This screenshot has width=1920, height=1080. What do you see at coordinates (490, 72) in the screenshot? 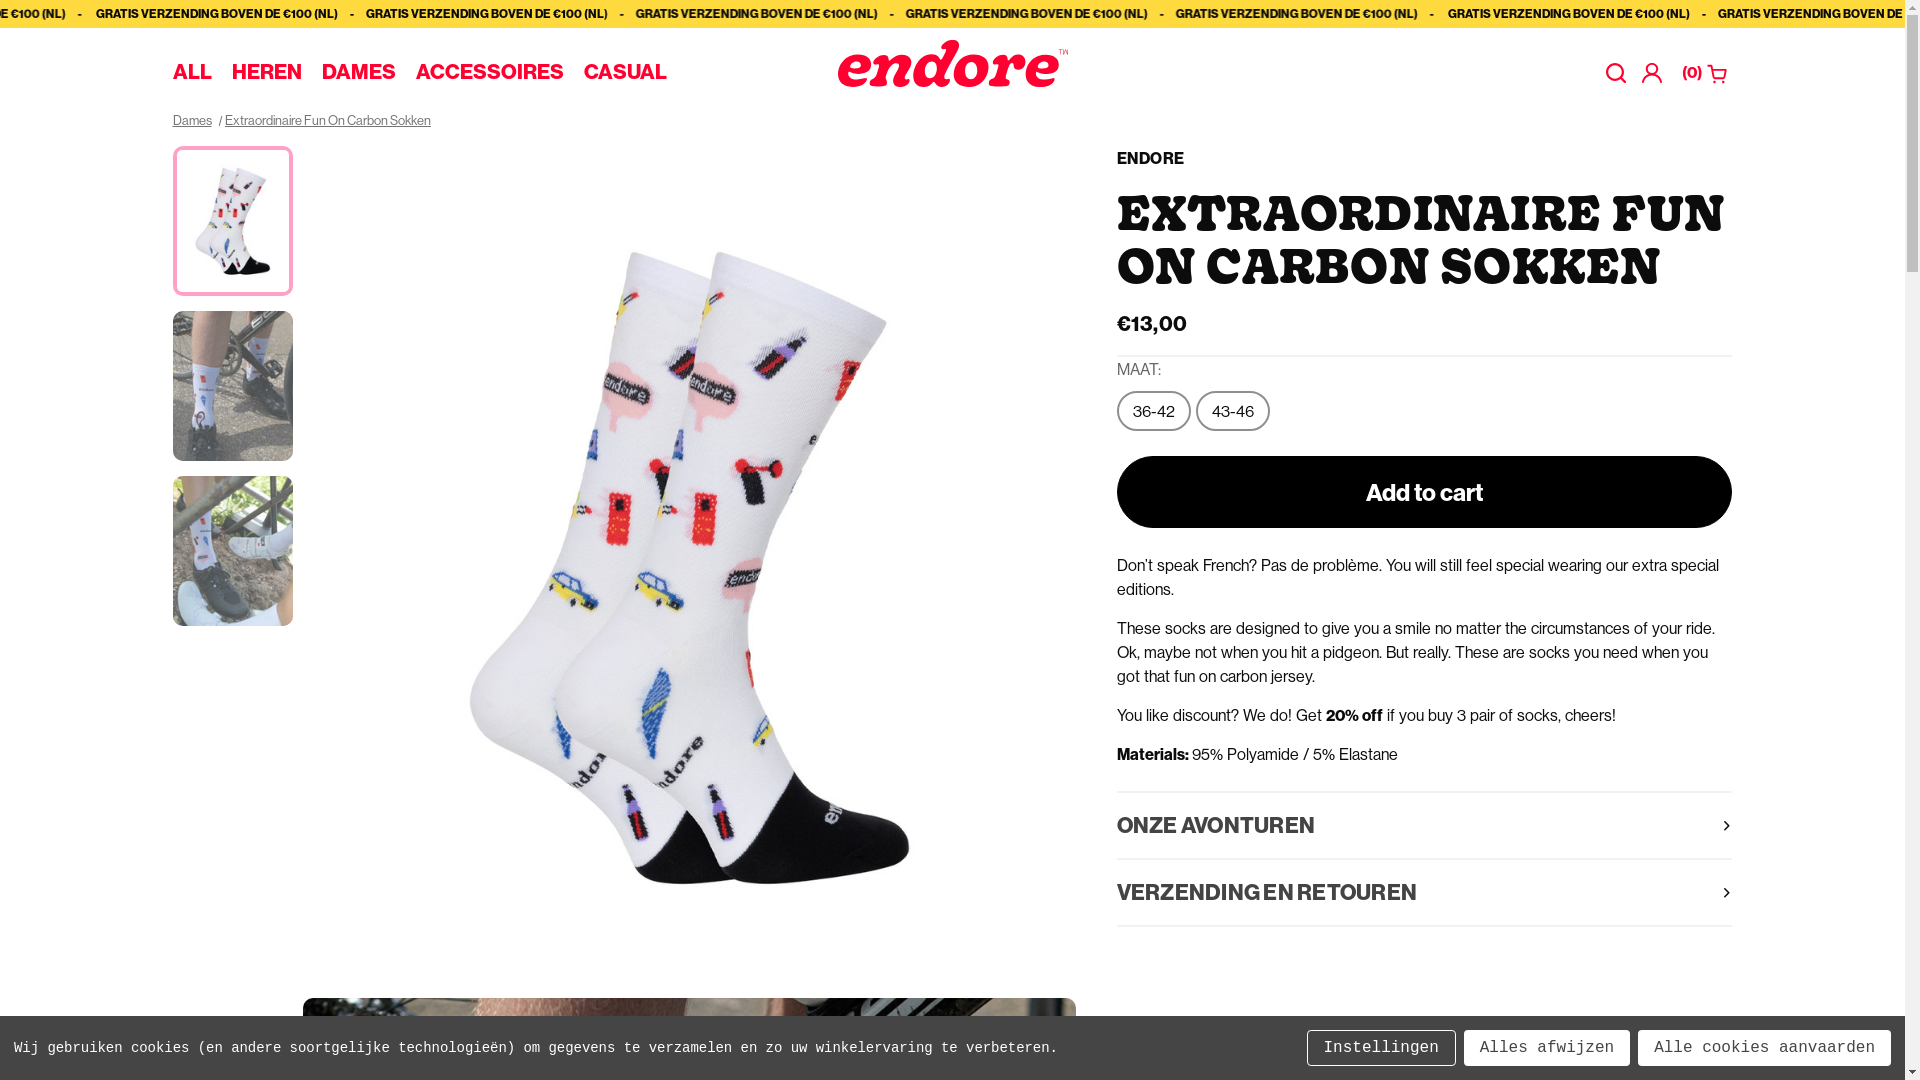
I see `ACCESSOIRES` at bounding box center [490, 72].